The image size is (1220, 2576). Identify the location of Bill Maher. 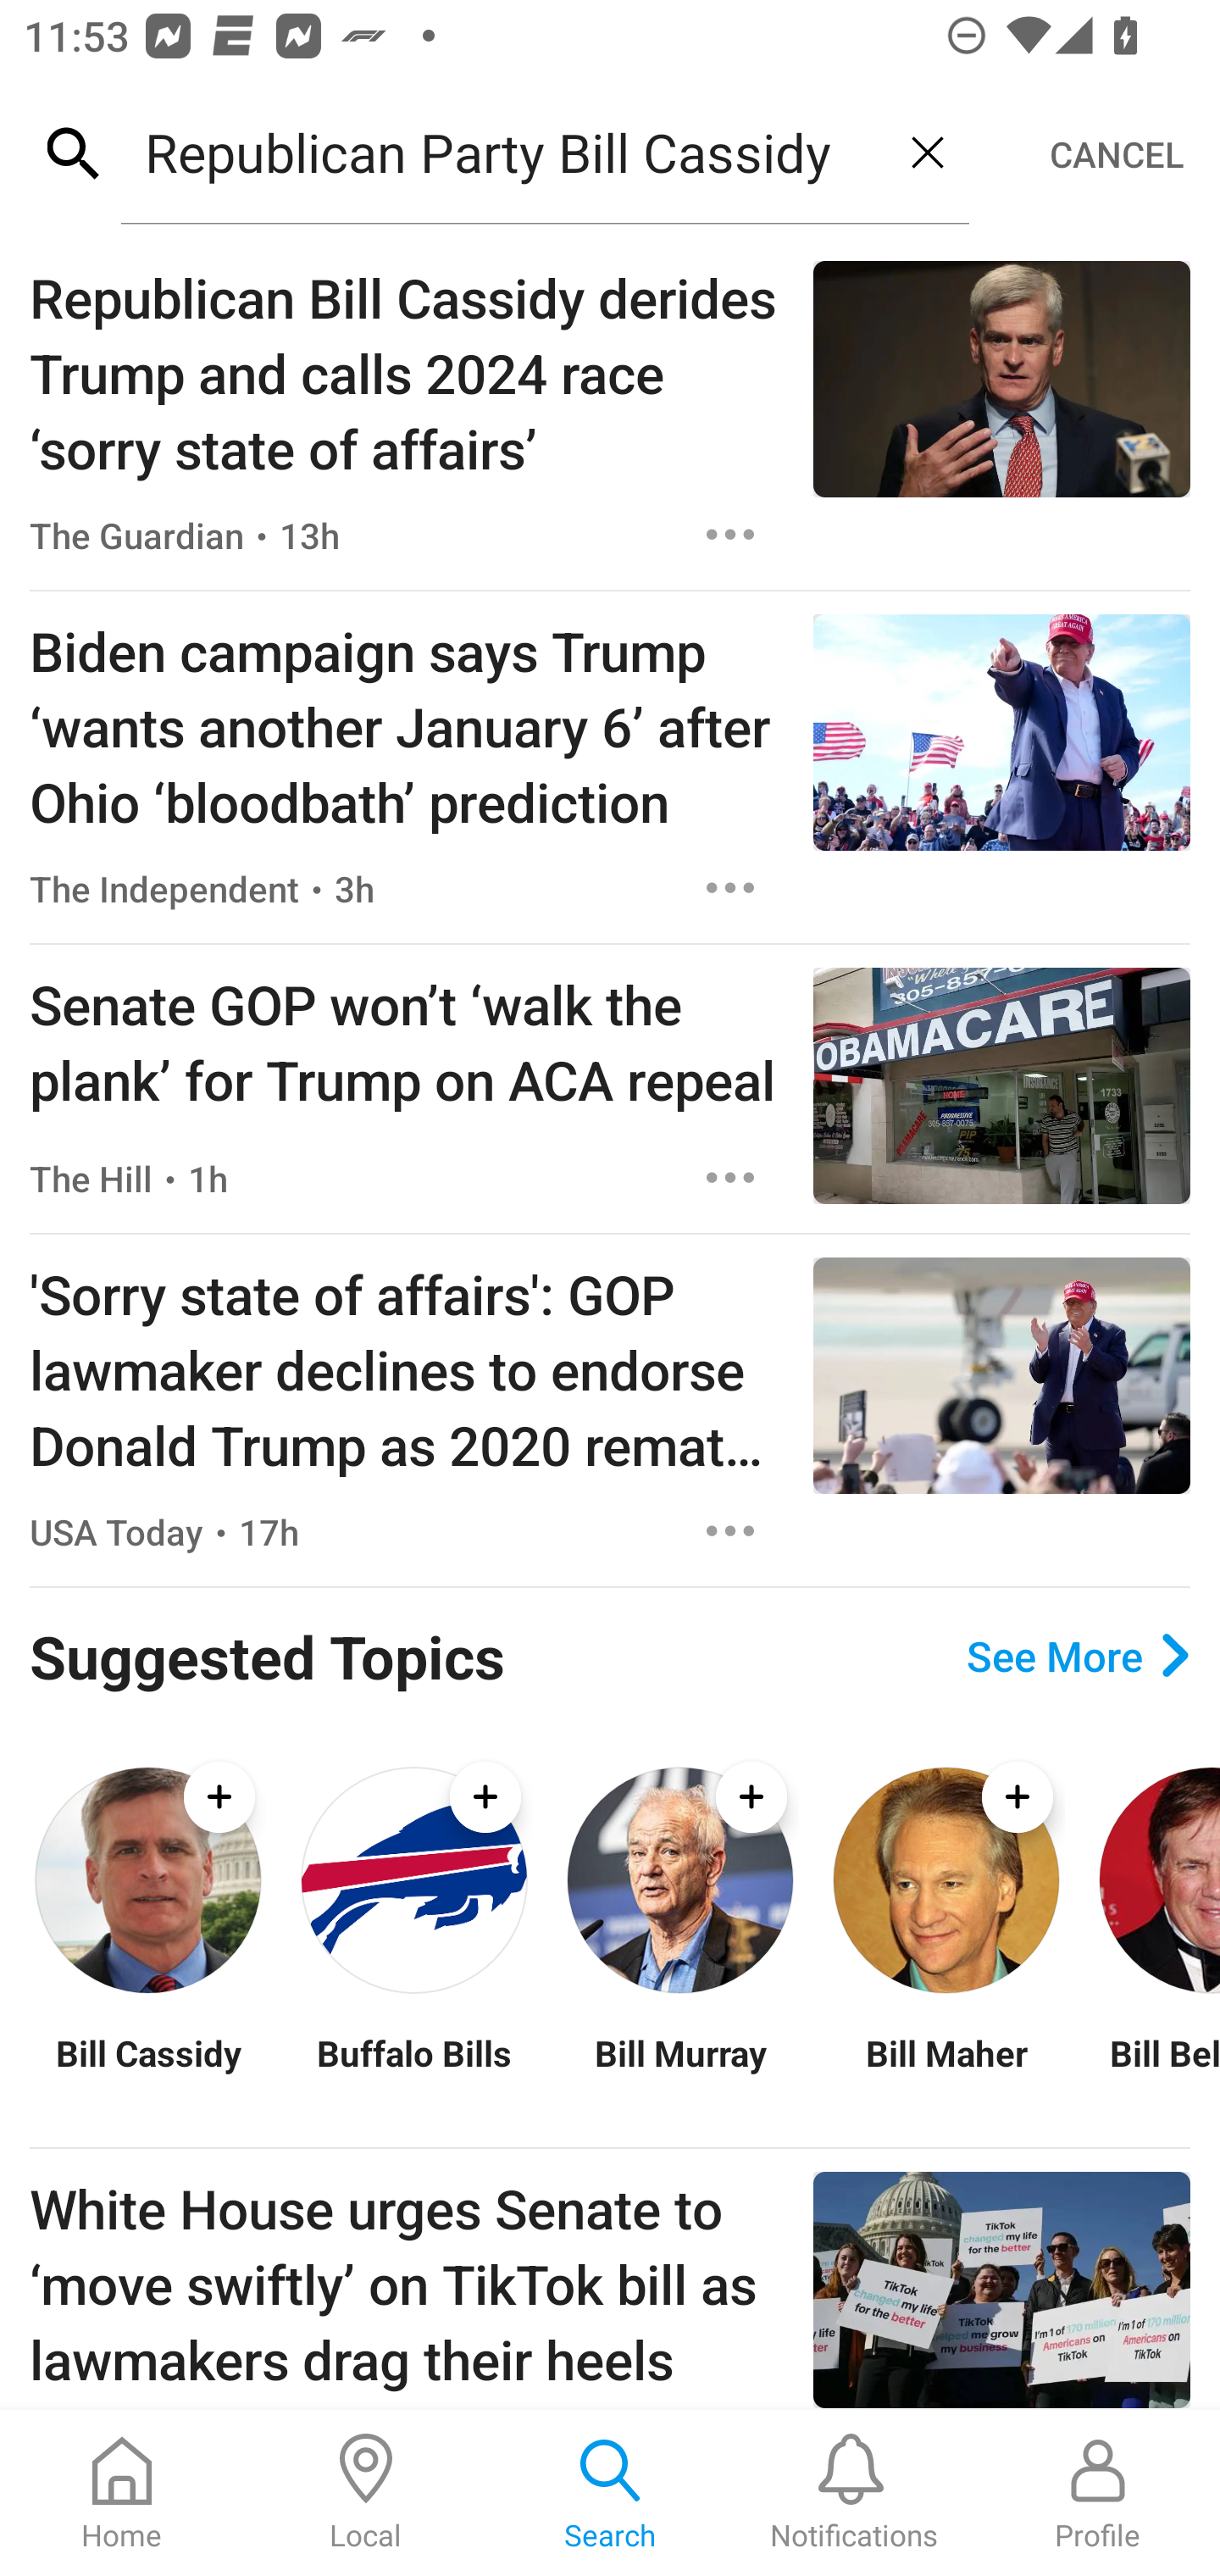
(945, 2073).